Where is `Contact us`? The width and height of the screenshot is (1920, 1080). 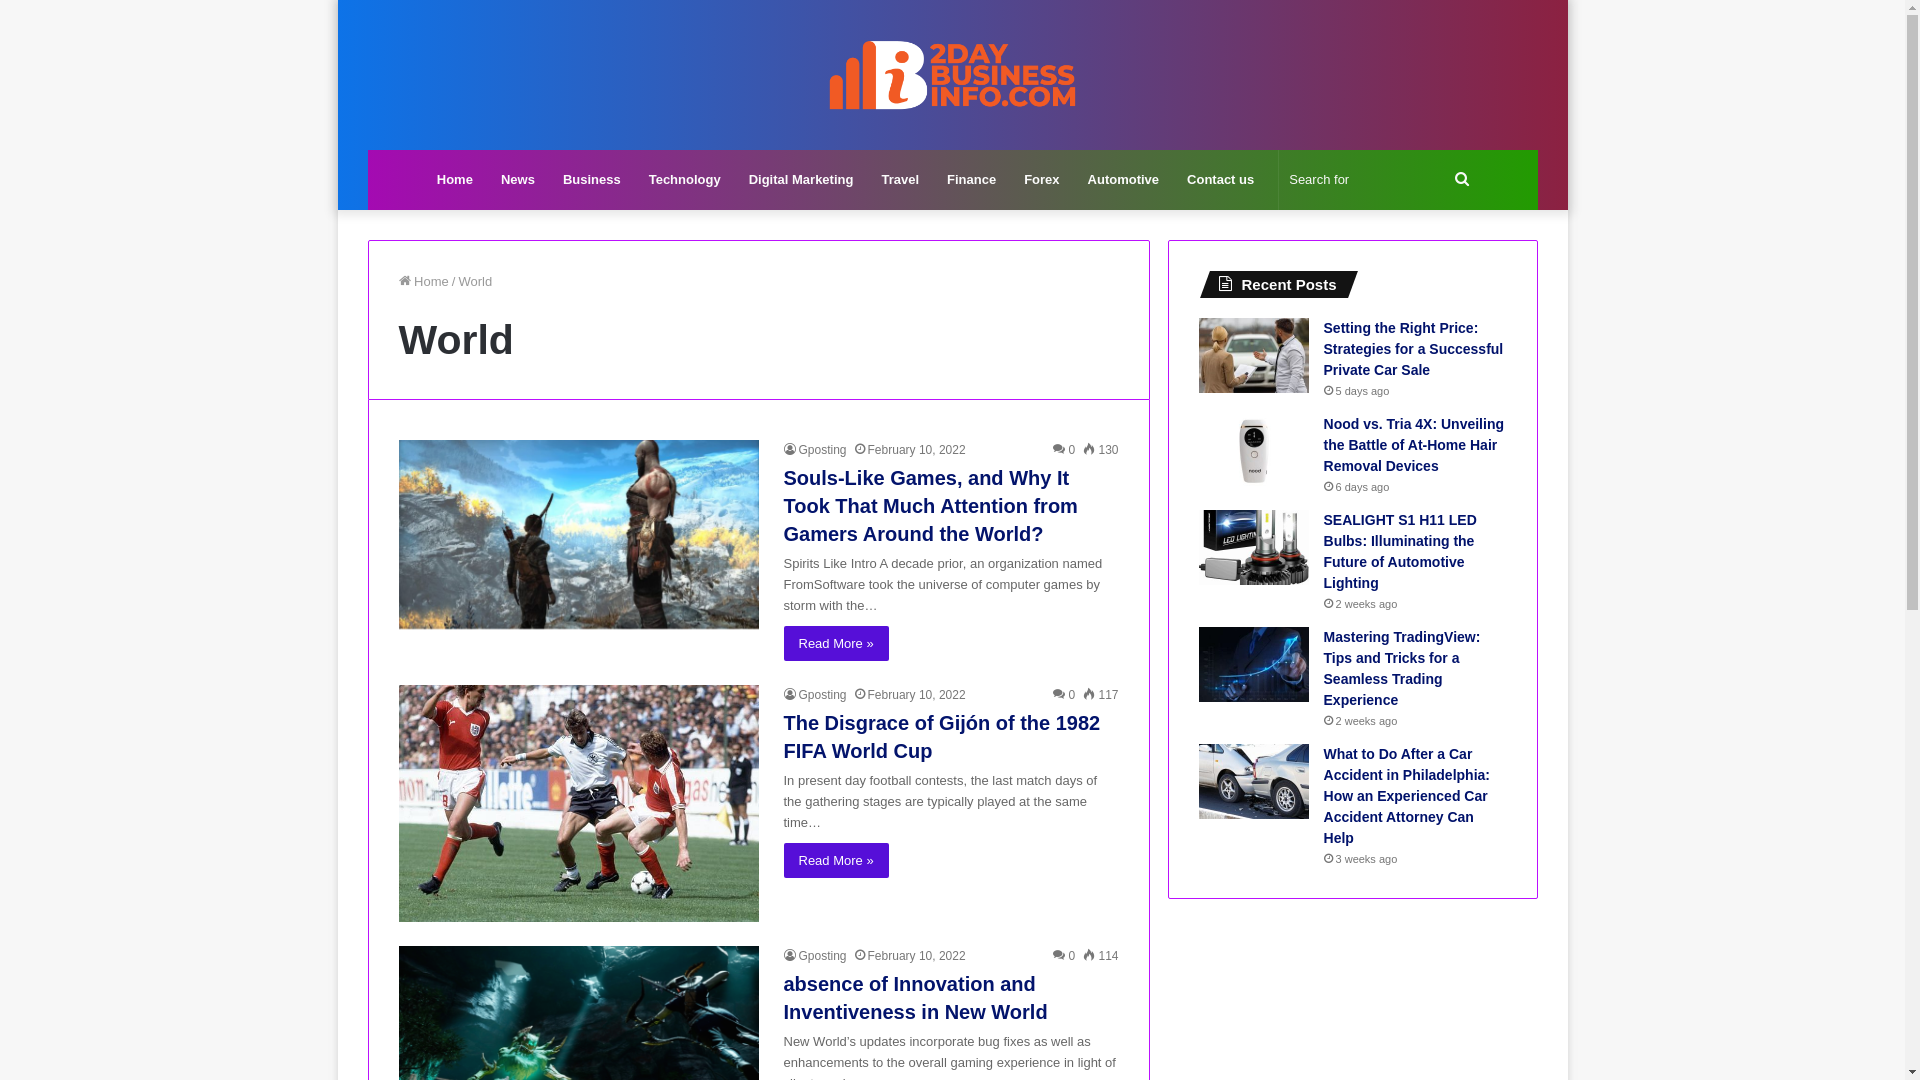
Contact us is located at coordinates (1220, 180).